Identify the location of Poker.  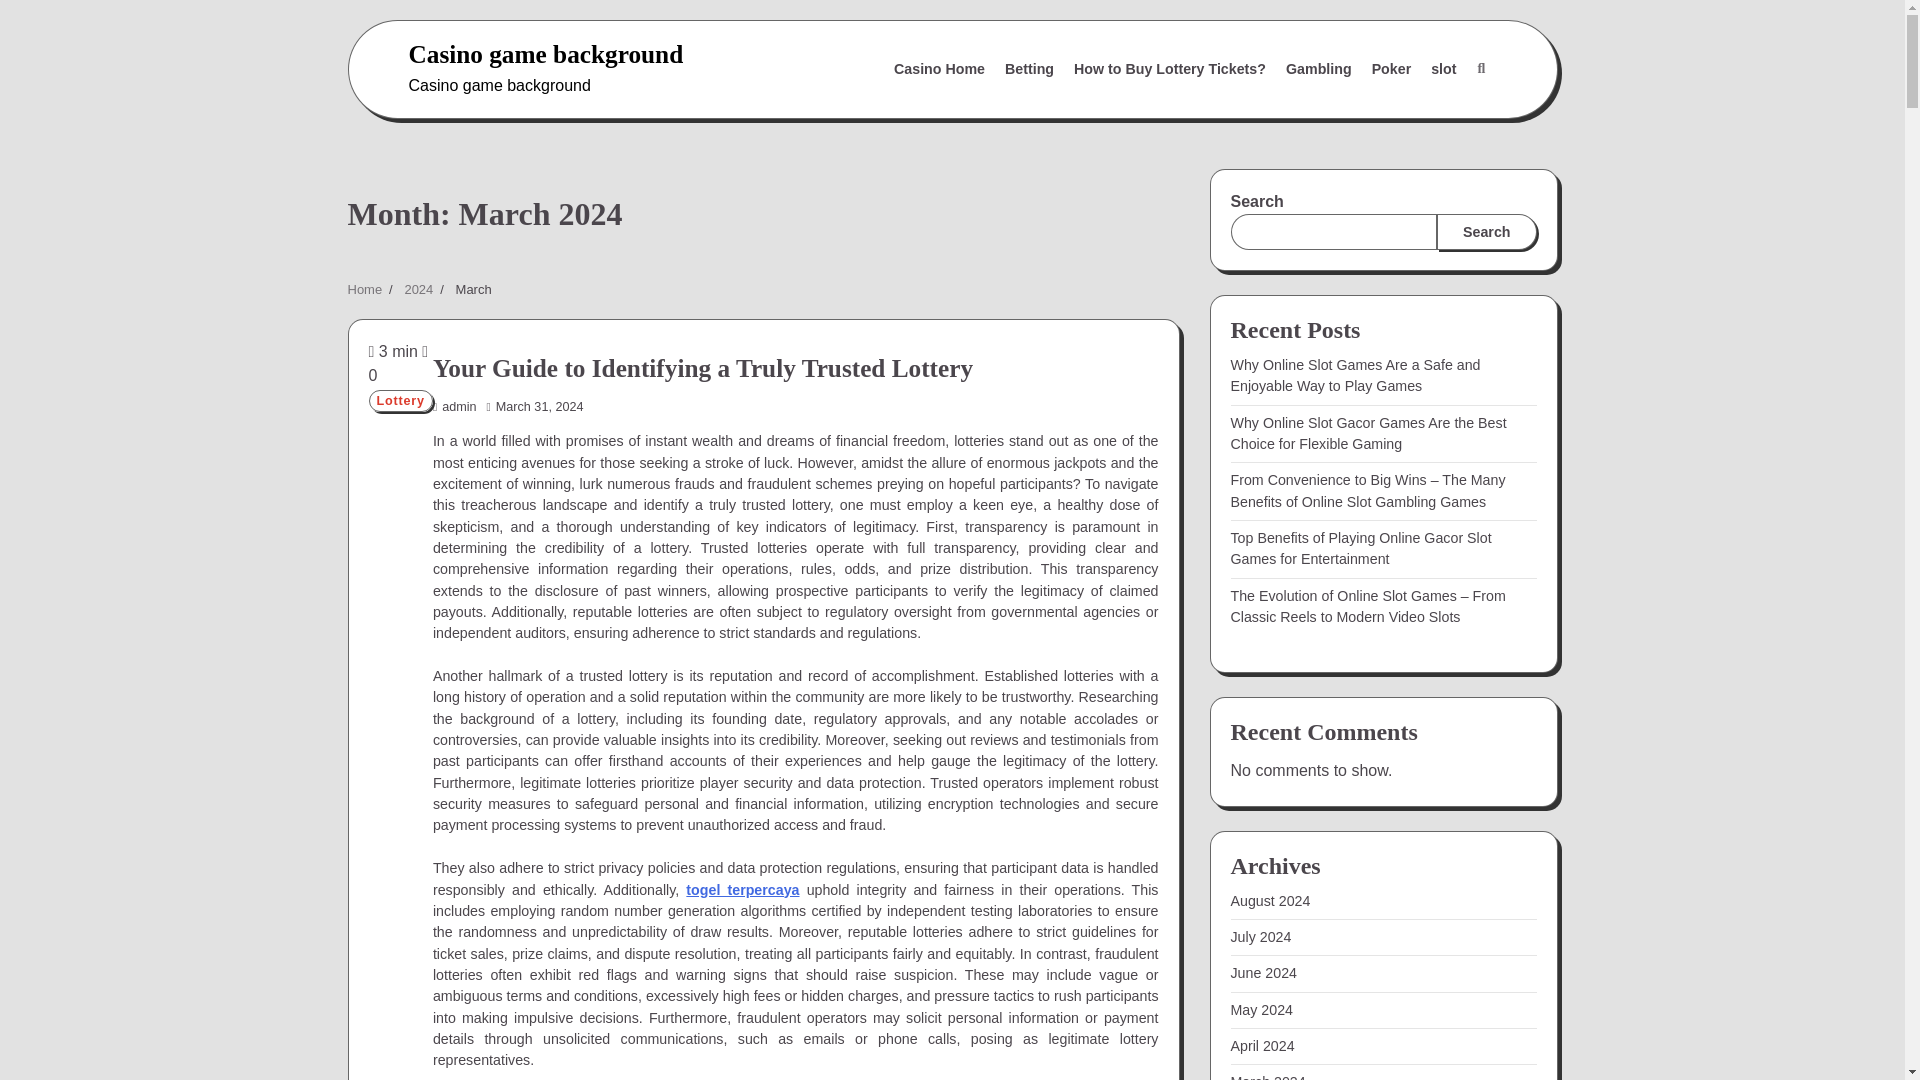
(1392, 68).